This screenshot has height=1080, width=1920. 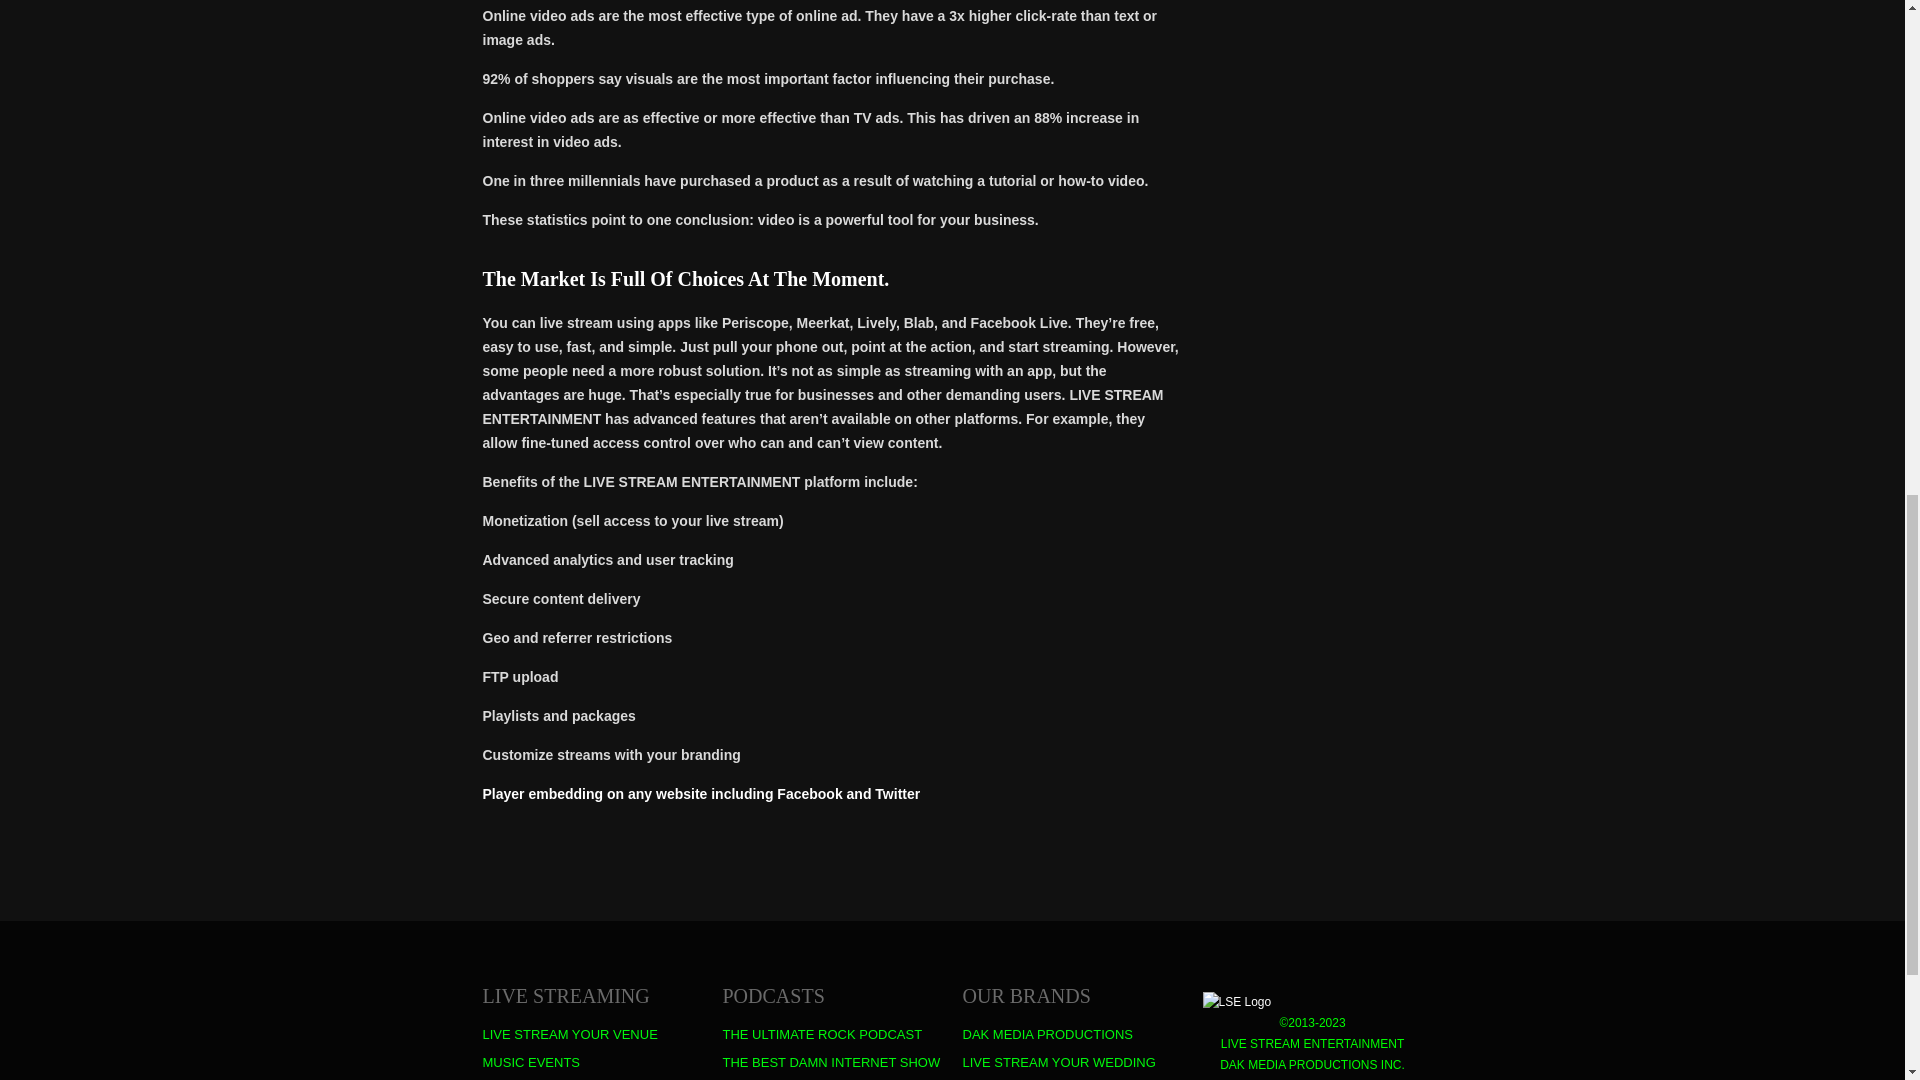 What do you see at coordinates (530, 1063) in the screenshot?
I see `MUSIC EVENTS` at bounding box center [530, 1063].